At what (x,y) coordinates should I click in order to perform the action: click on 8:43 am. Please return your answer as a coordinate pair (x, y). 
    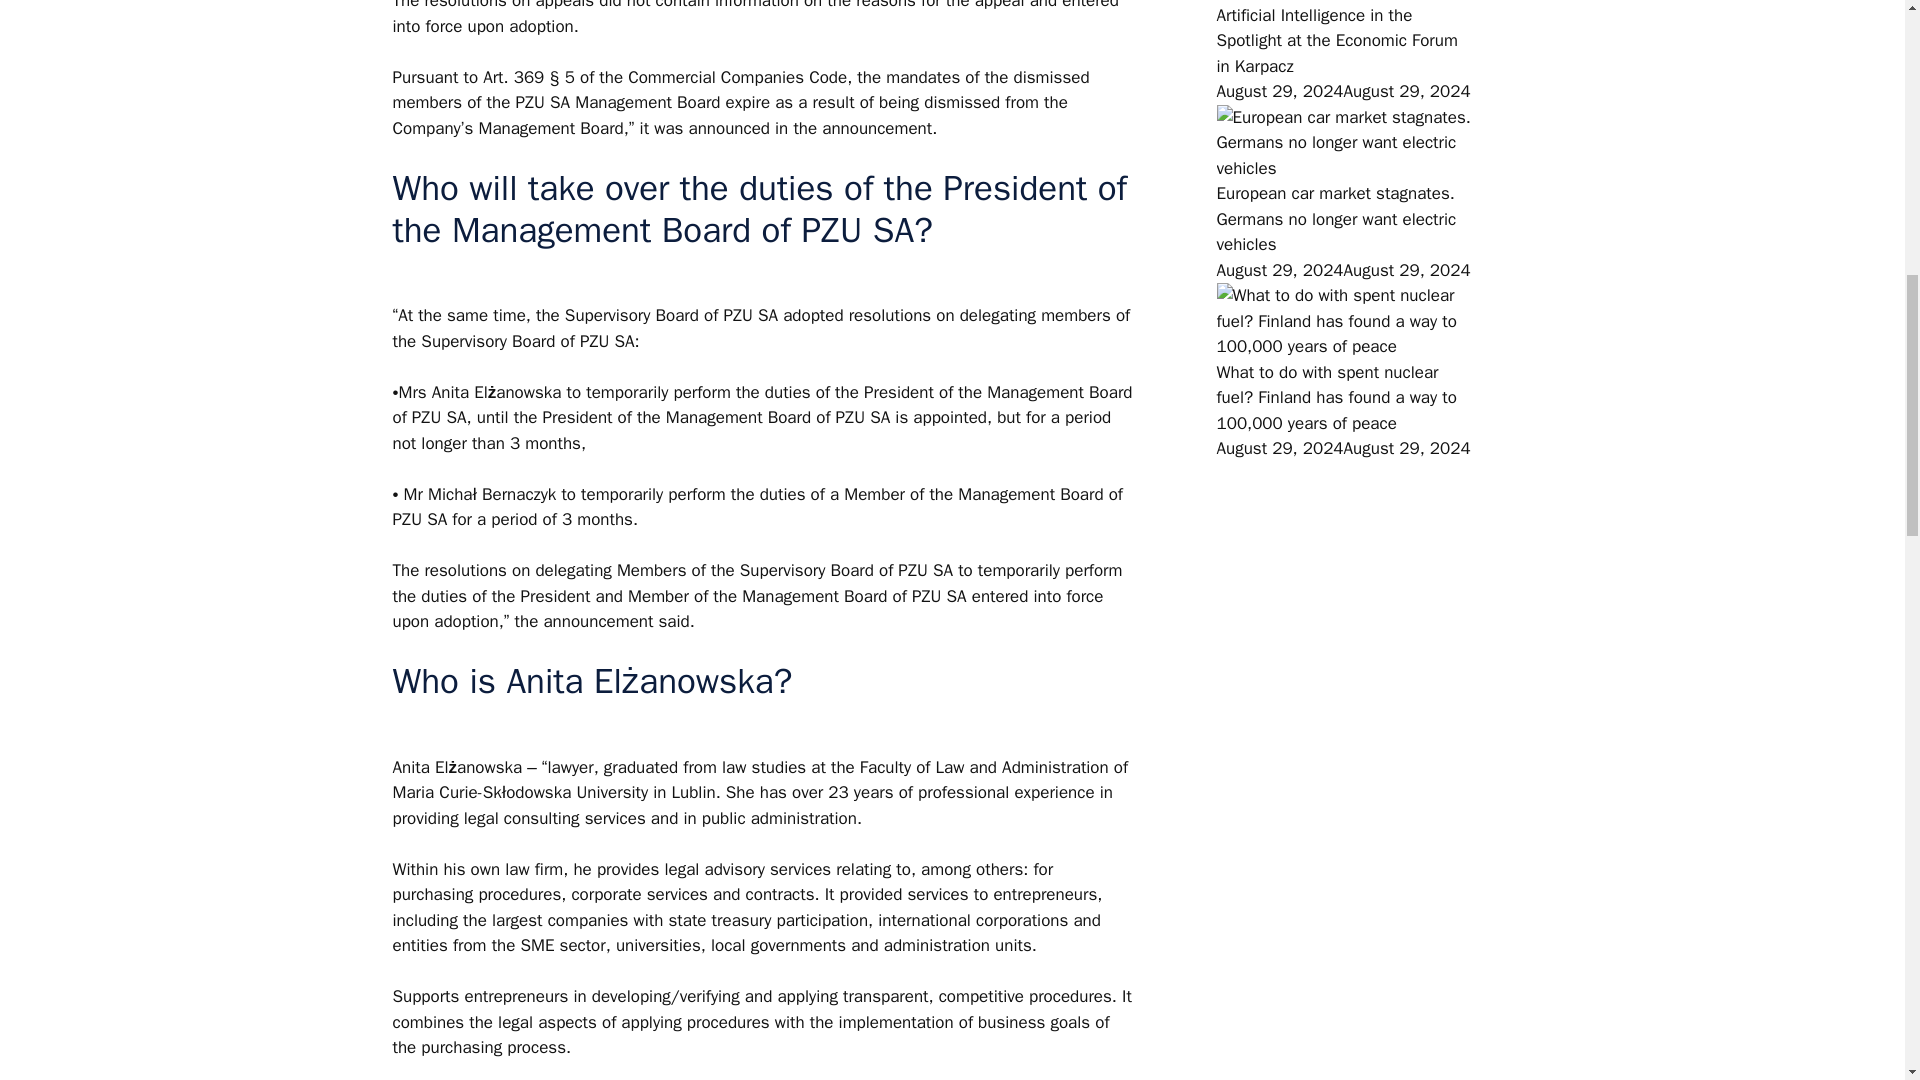
    Looking at the image, I should click on (1342, 448).